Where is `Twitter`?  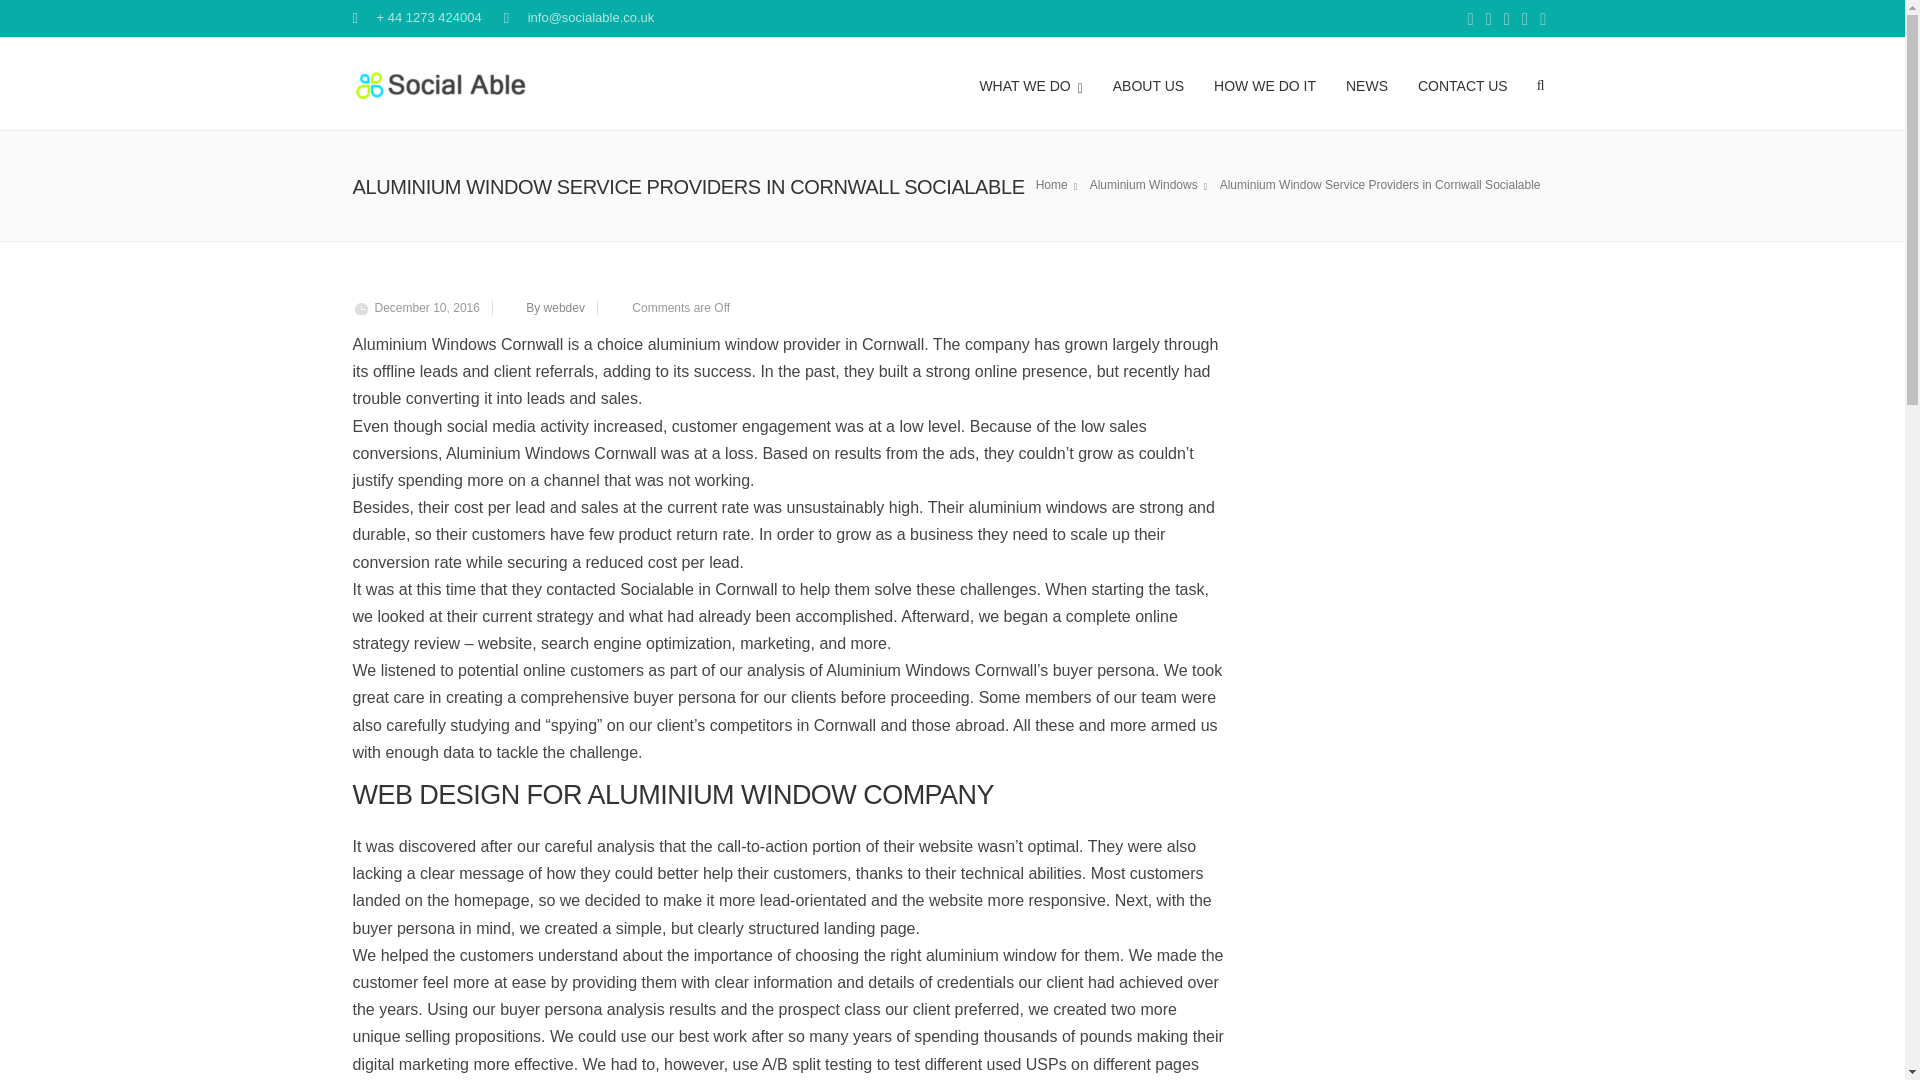 Twitter is located at coordinates (1506, 20).